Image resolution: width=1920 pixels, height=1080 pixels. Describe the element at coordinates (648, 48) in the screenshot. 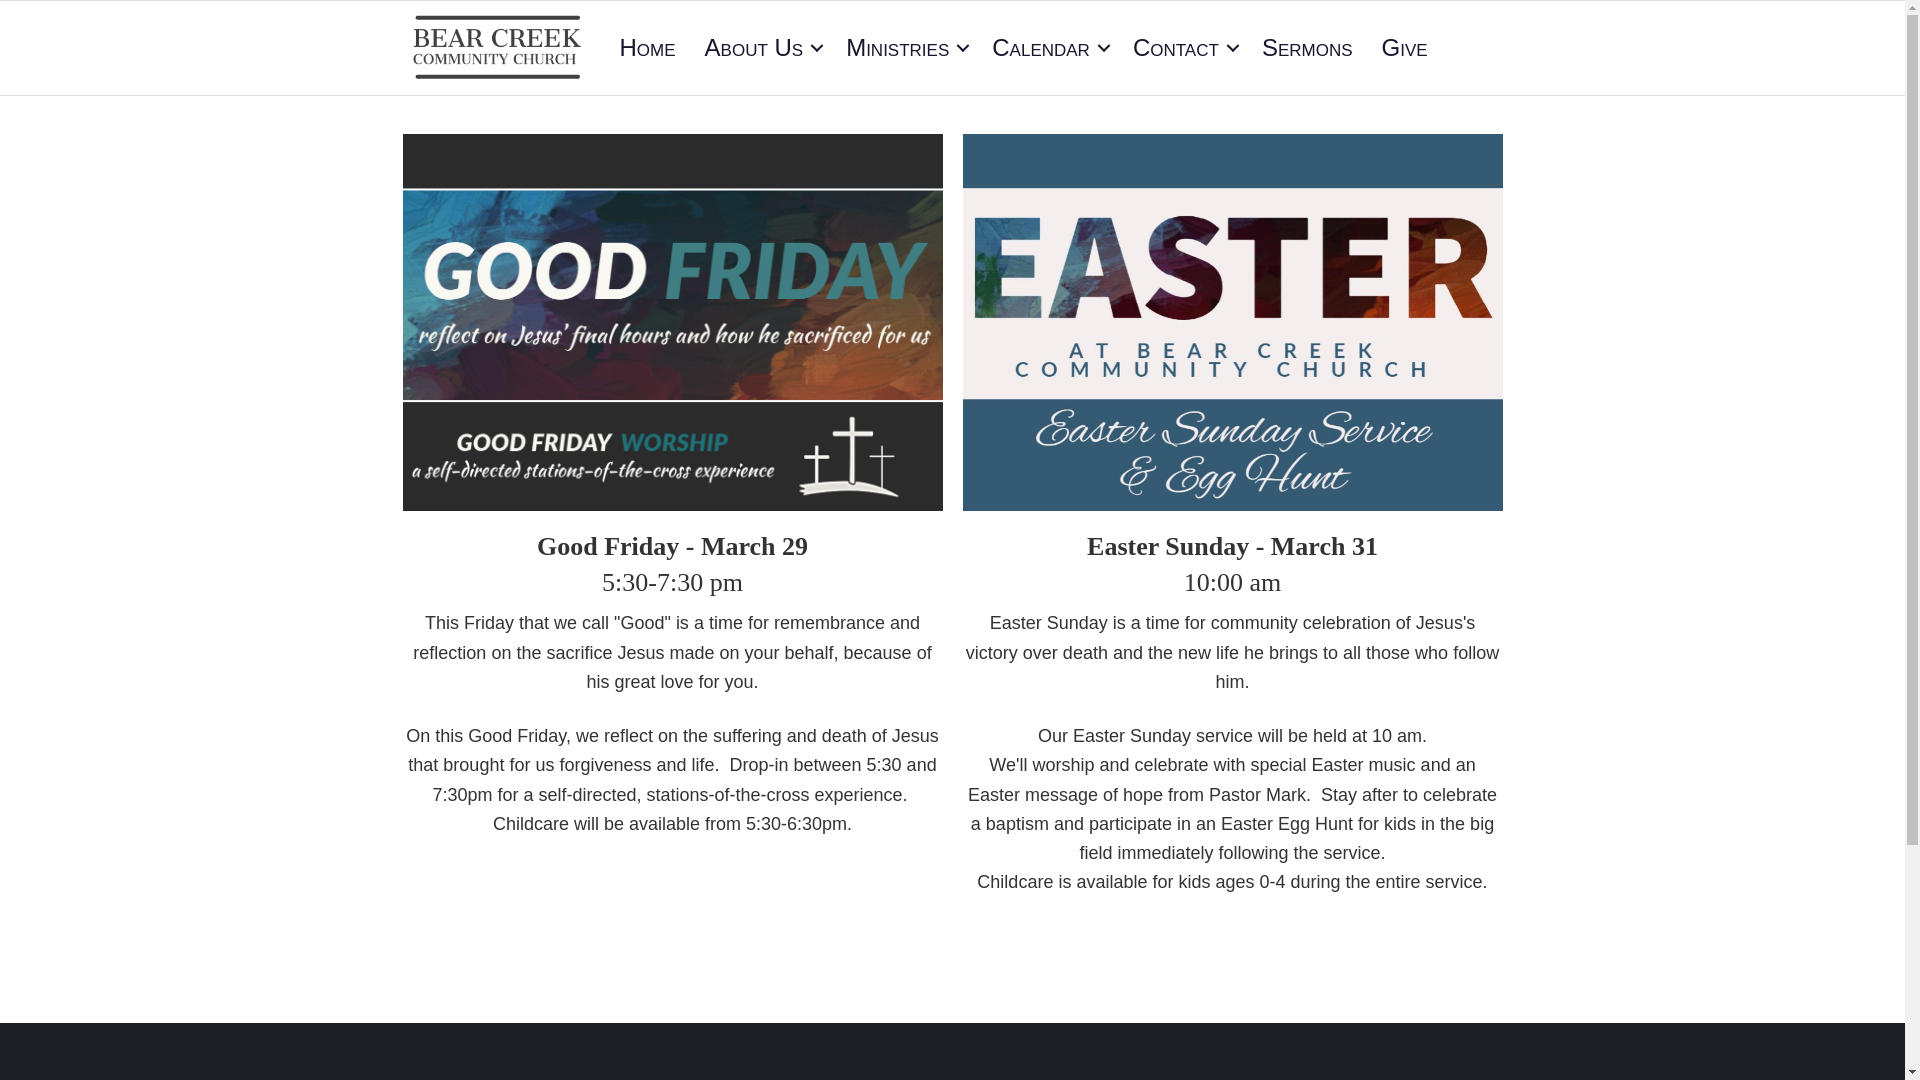

I see `Home` at that location.